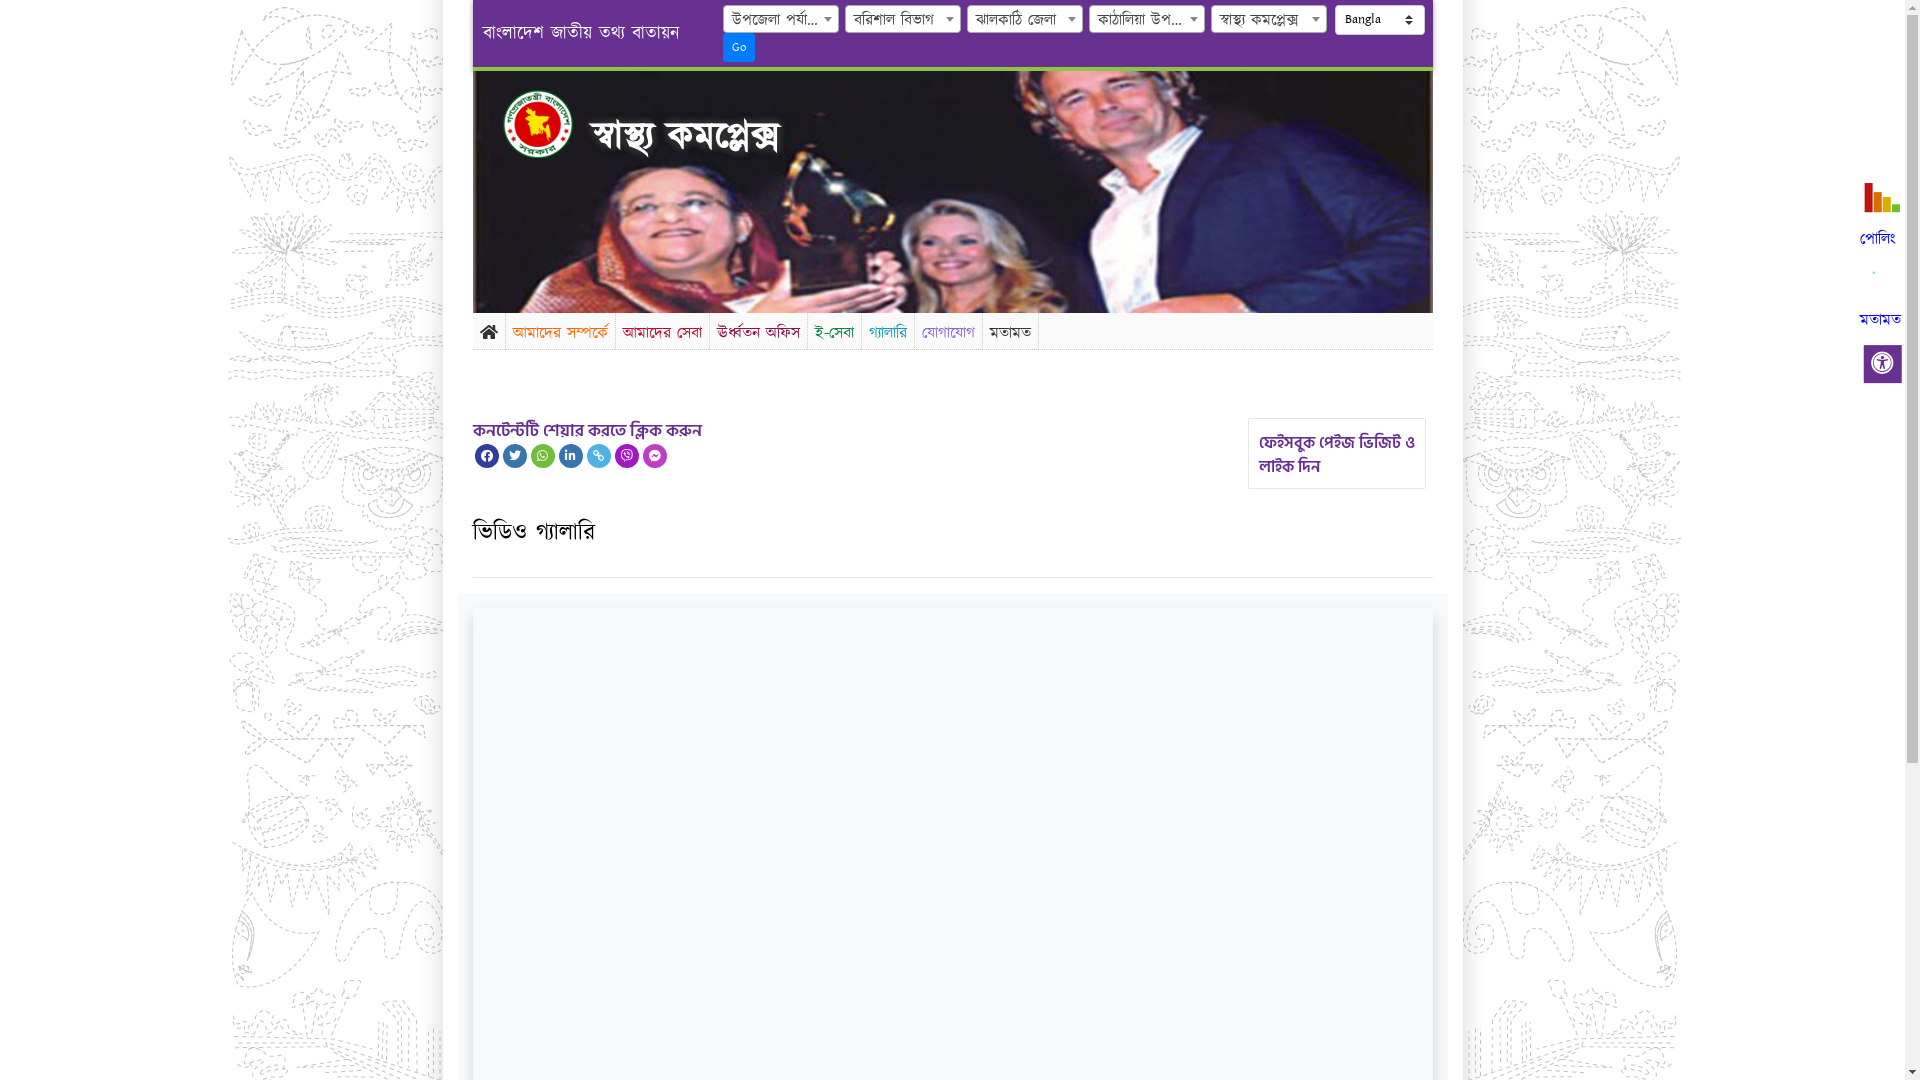 The height and width of the screenshot is (1080, 1920). I want to click on Go, so click(739, 48).